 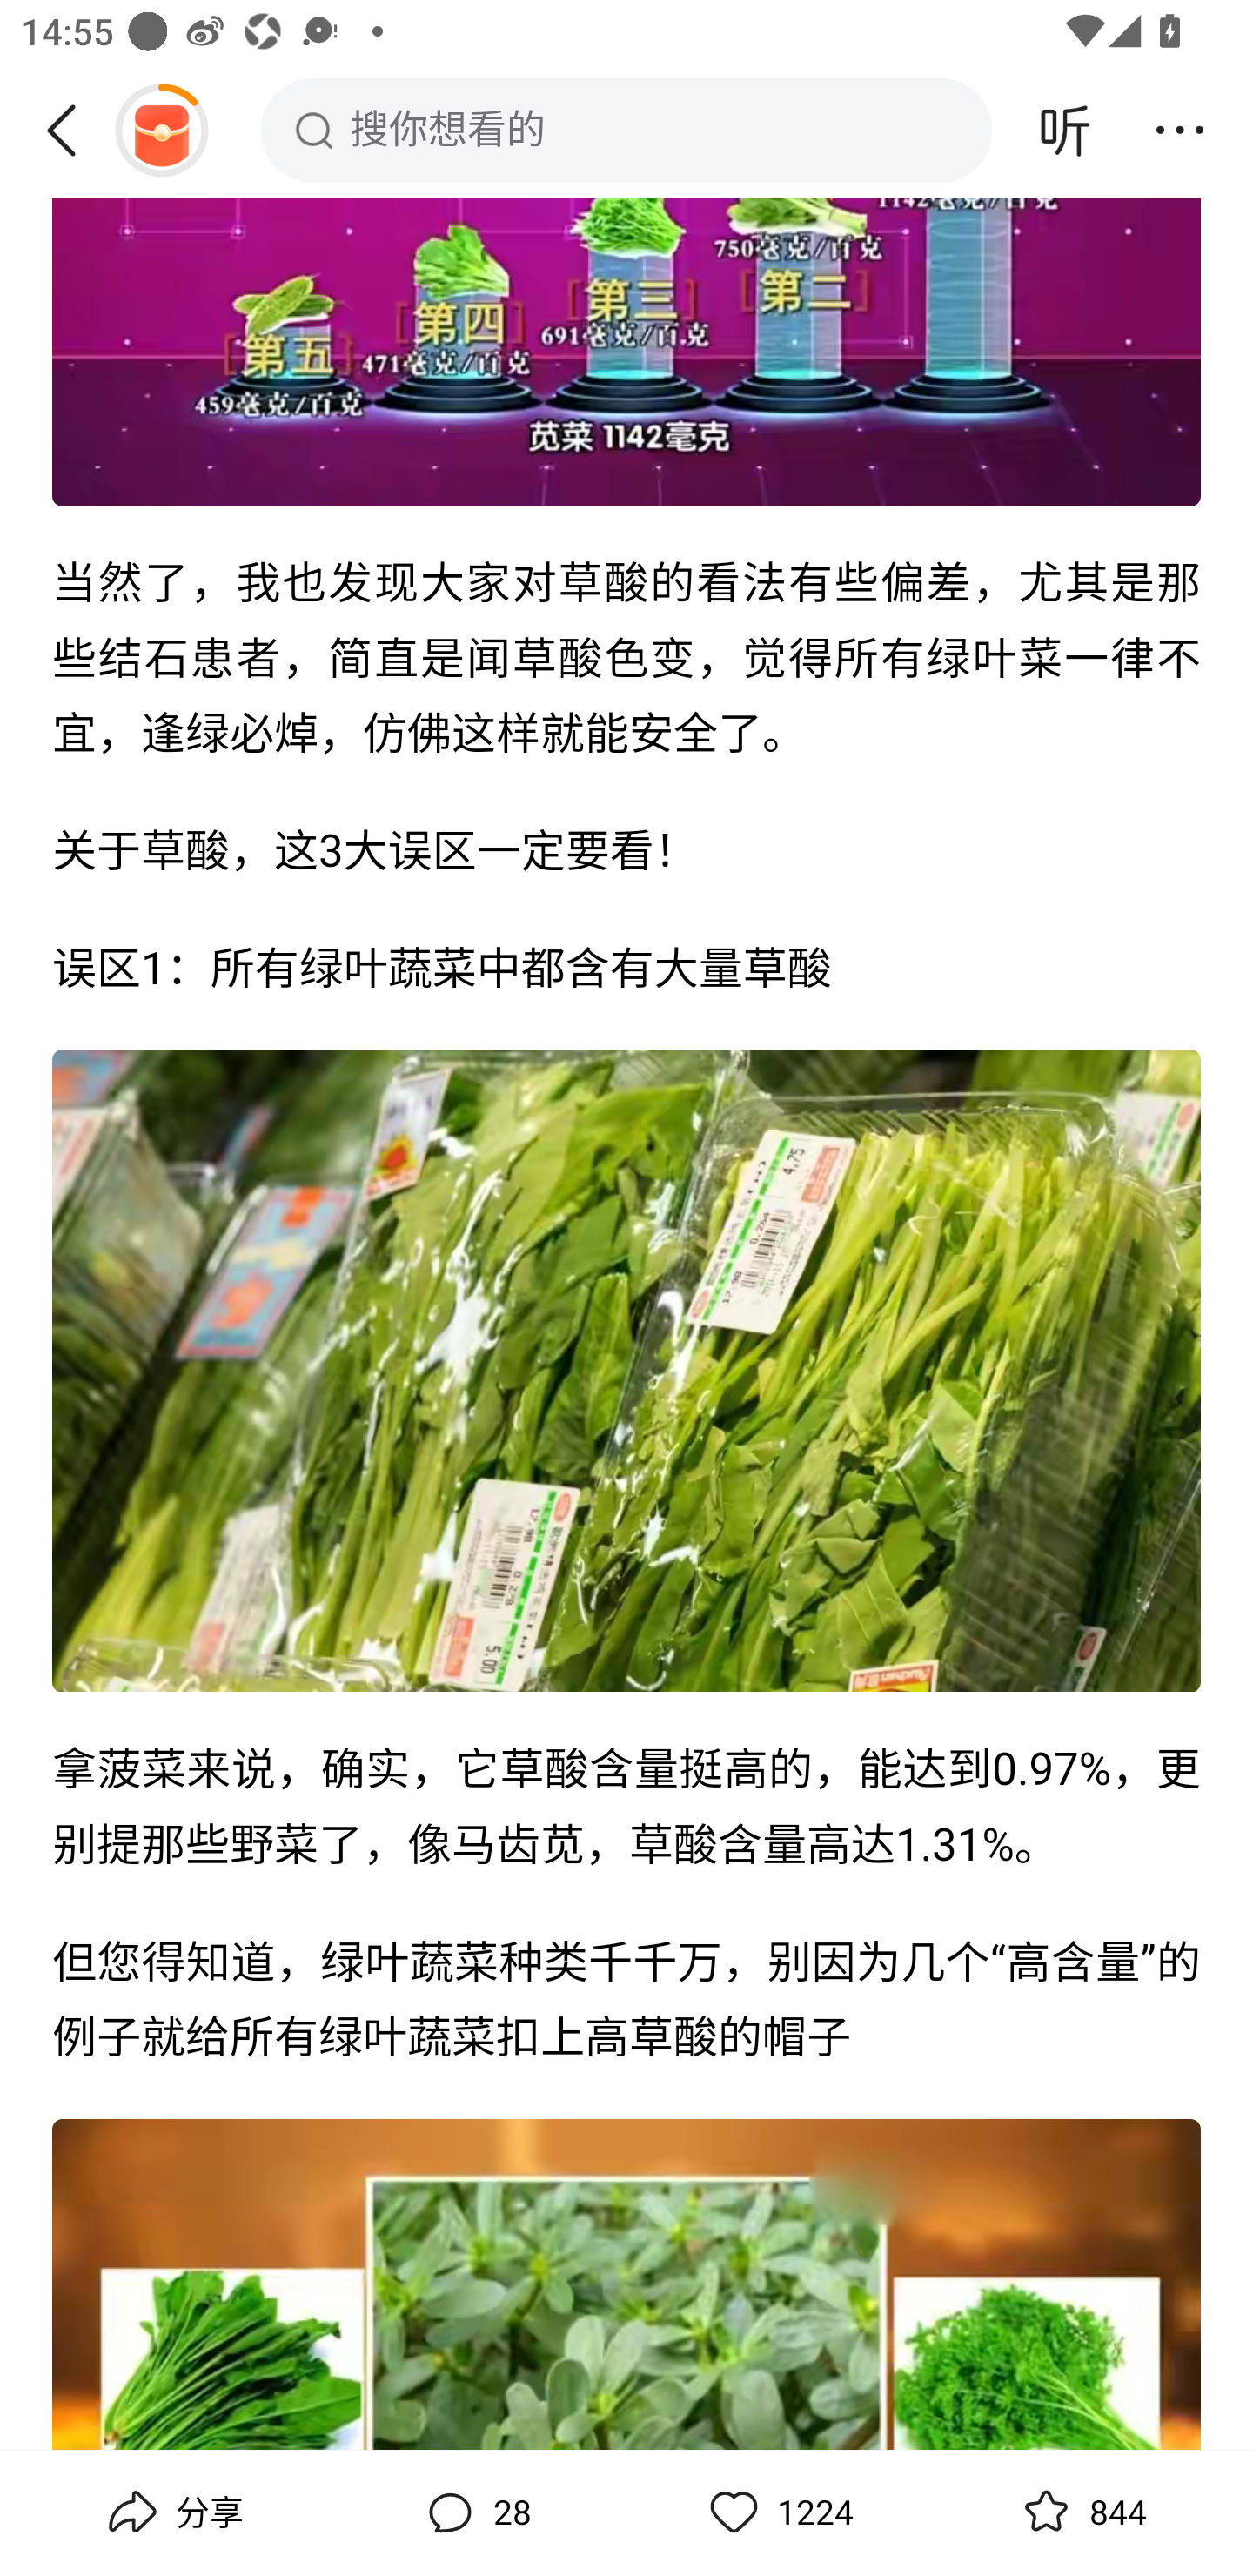 What do you see at coordinates (626, 1372) in the screenshot?
I see `图片，点击识别内容` at bounding box center [626, 1372].